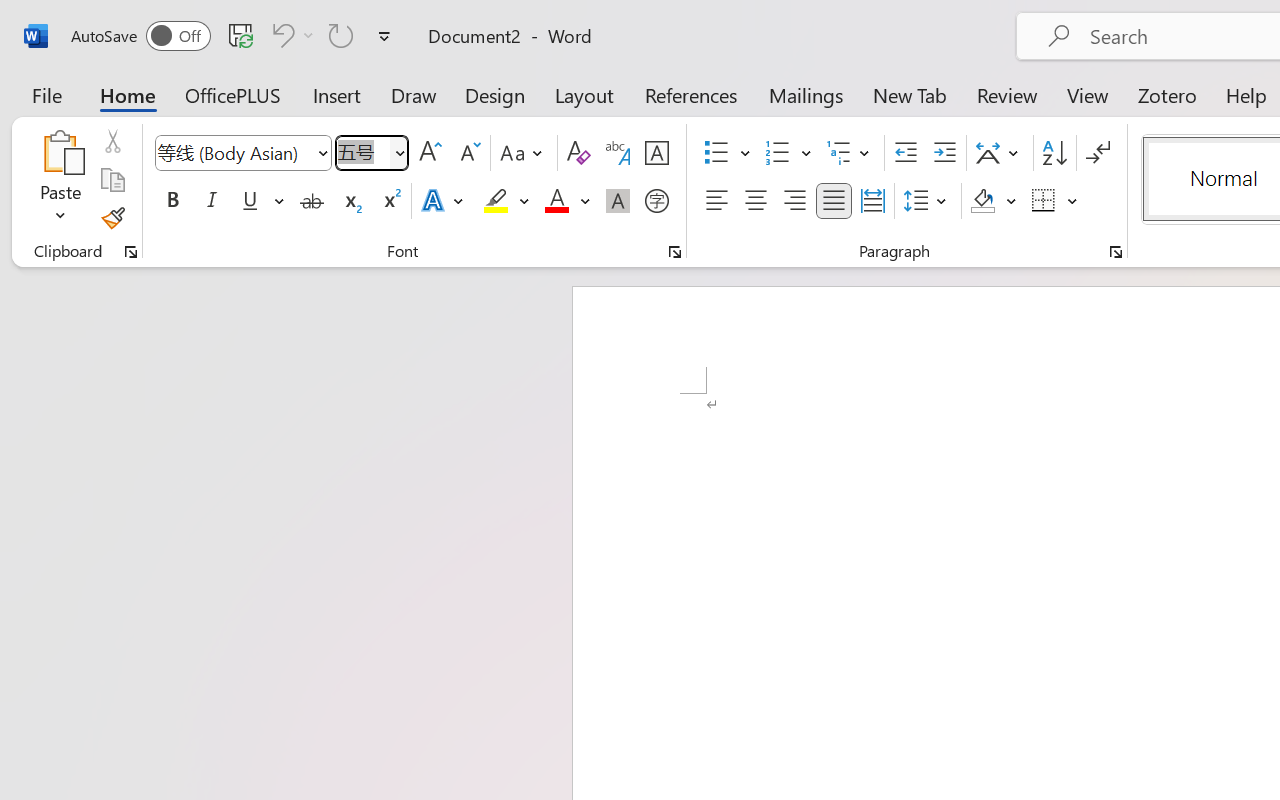 Image resolution: width=1280 pixels, height=800 pixels. What do you see at coordinates (778, 153) in the screenshot?
I see `Numbering` at bounding box center [778, 153].